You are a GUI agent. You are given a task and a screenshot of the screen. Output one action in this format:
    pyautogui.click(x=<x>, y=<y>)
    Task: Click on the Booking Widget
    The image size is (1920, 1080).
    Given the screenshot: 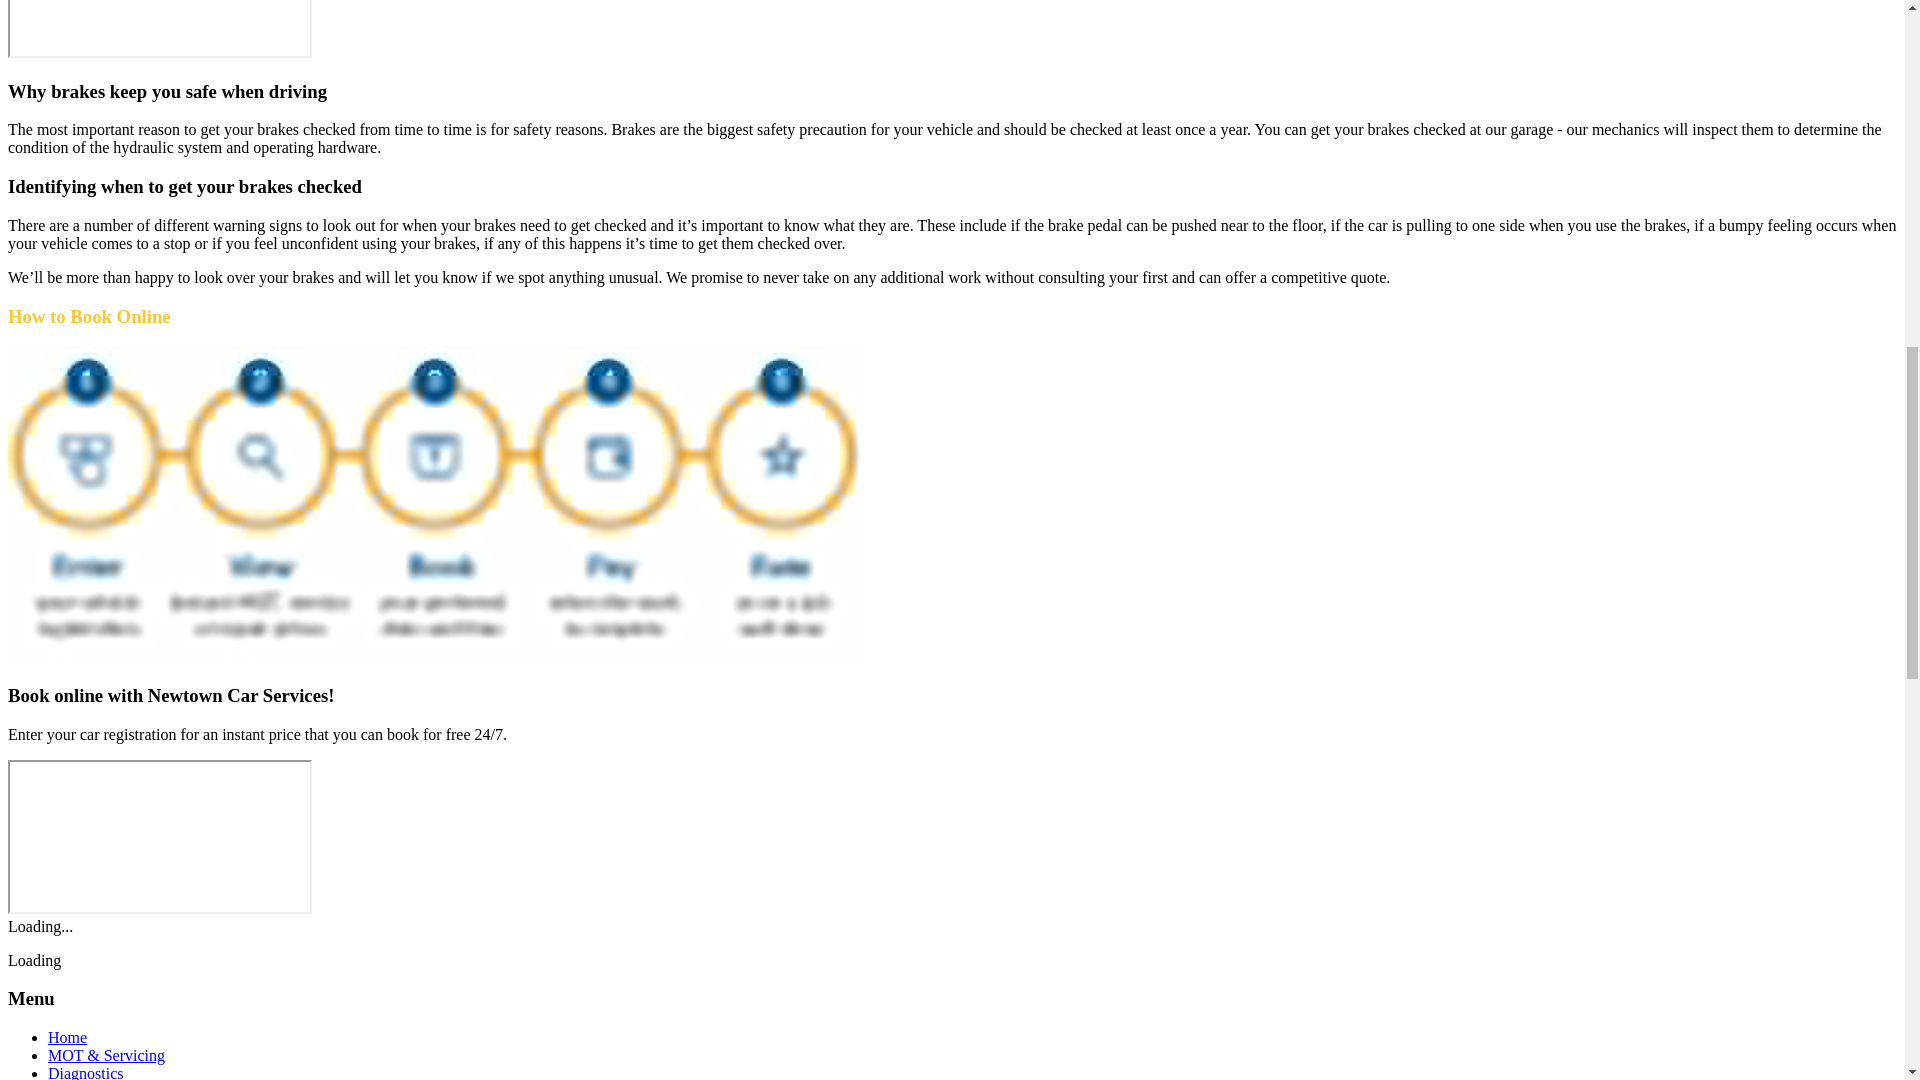 What is the action you would take?
    pyautogui.click(x=159, y=836)
    